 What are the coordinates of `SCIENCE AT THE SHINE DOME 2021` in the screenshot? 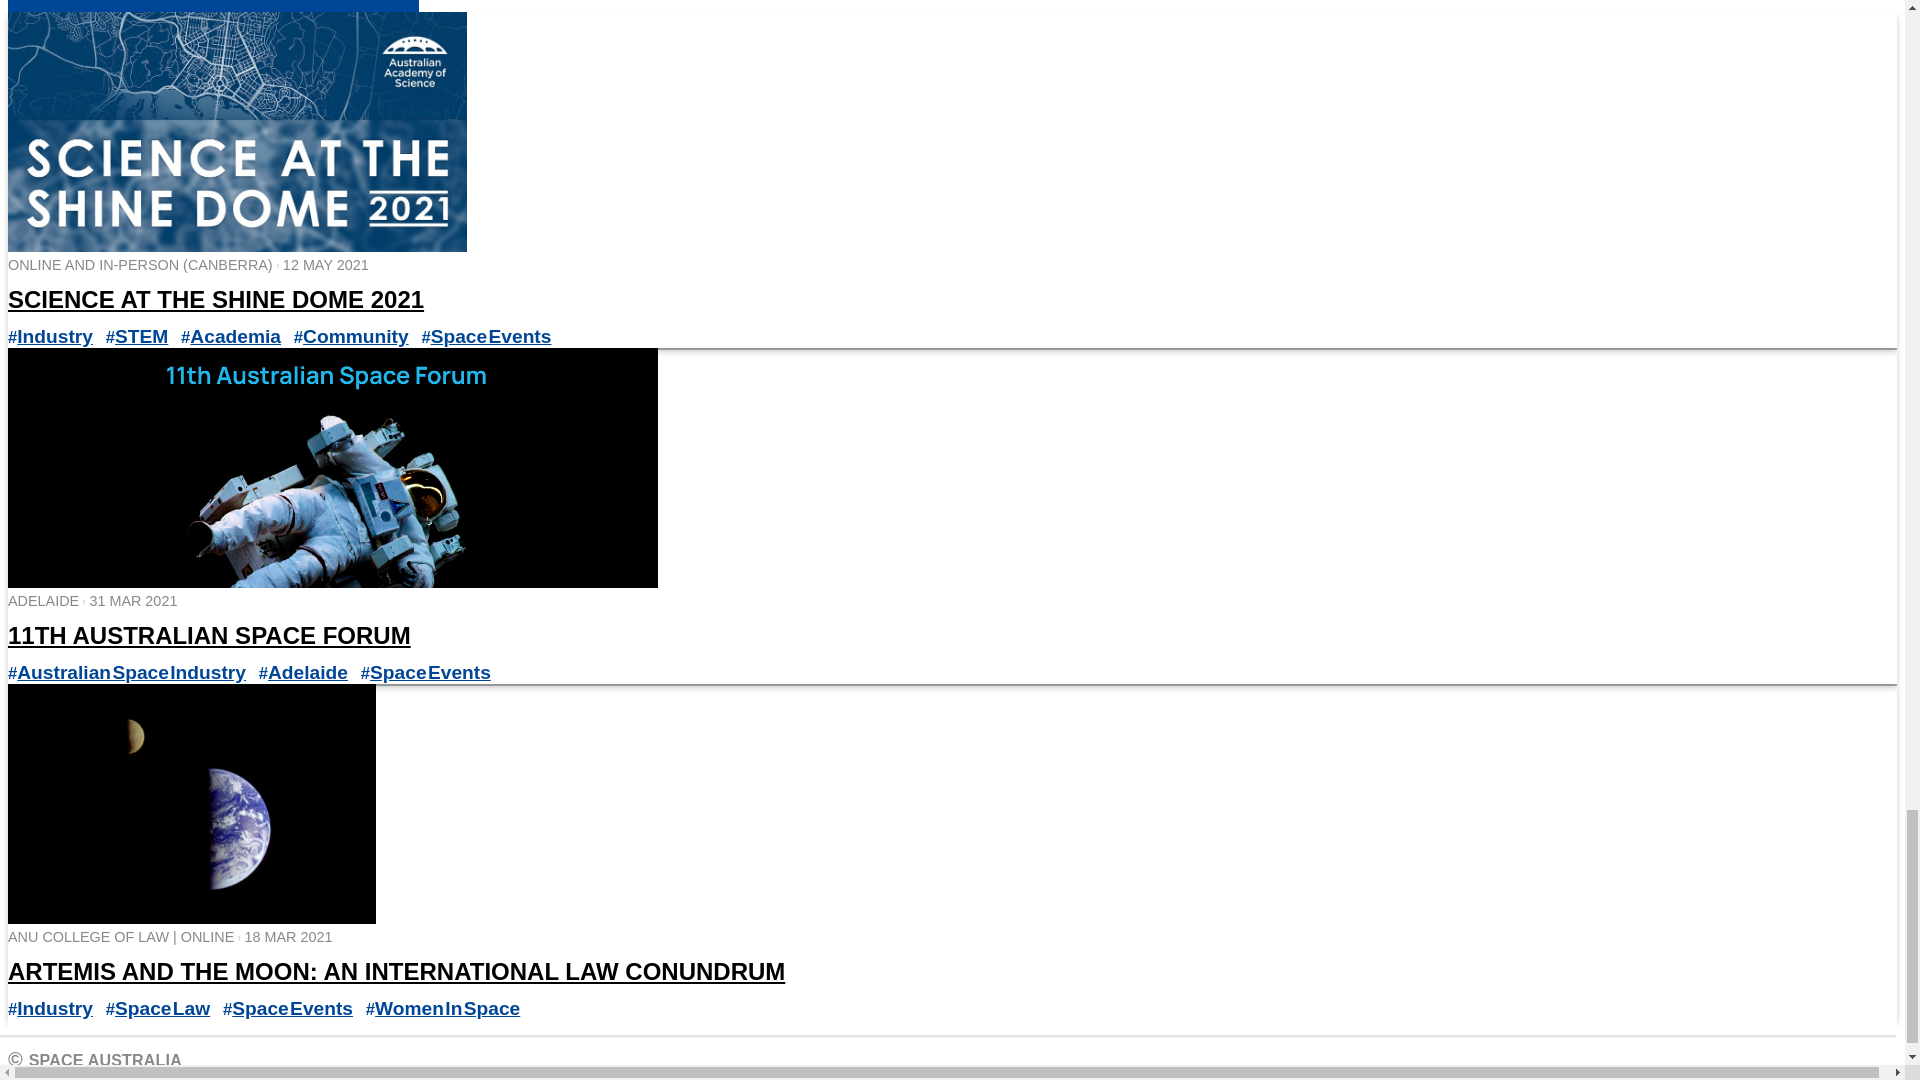 It's located at (216, 300).